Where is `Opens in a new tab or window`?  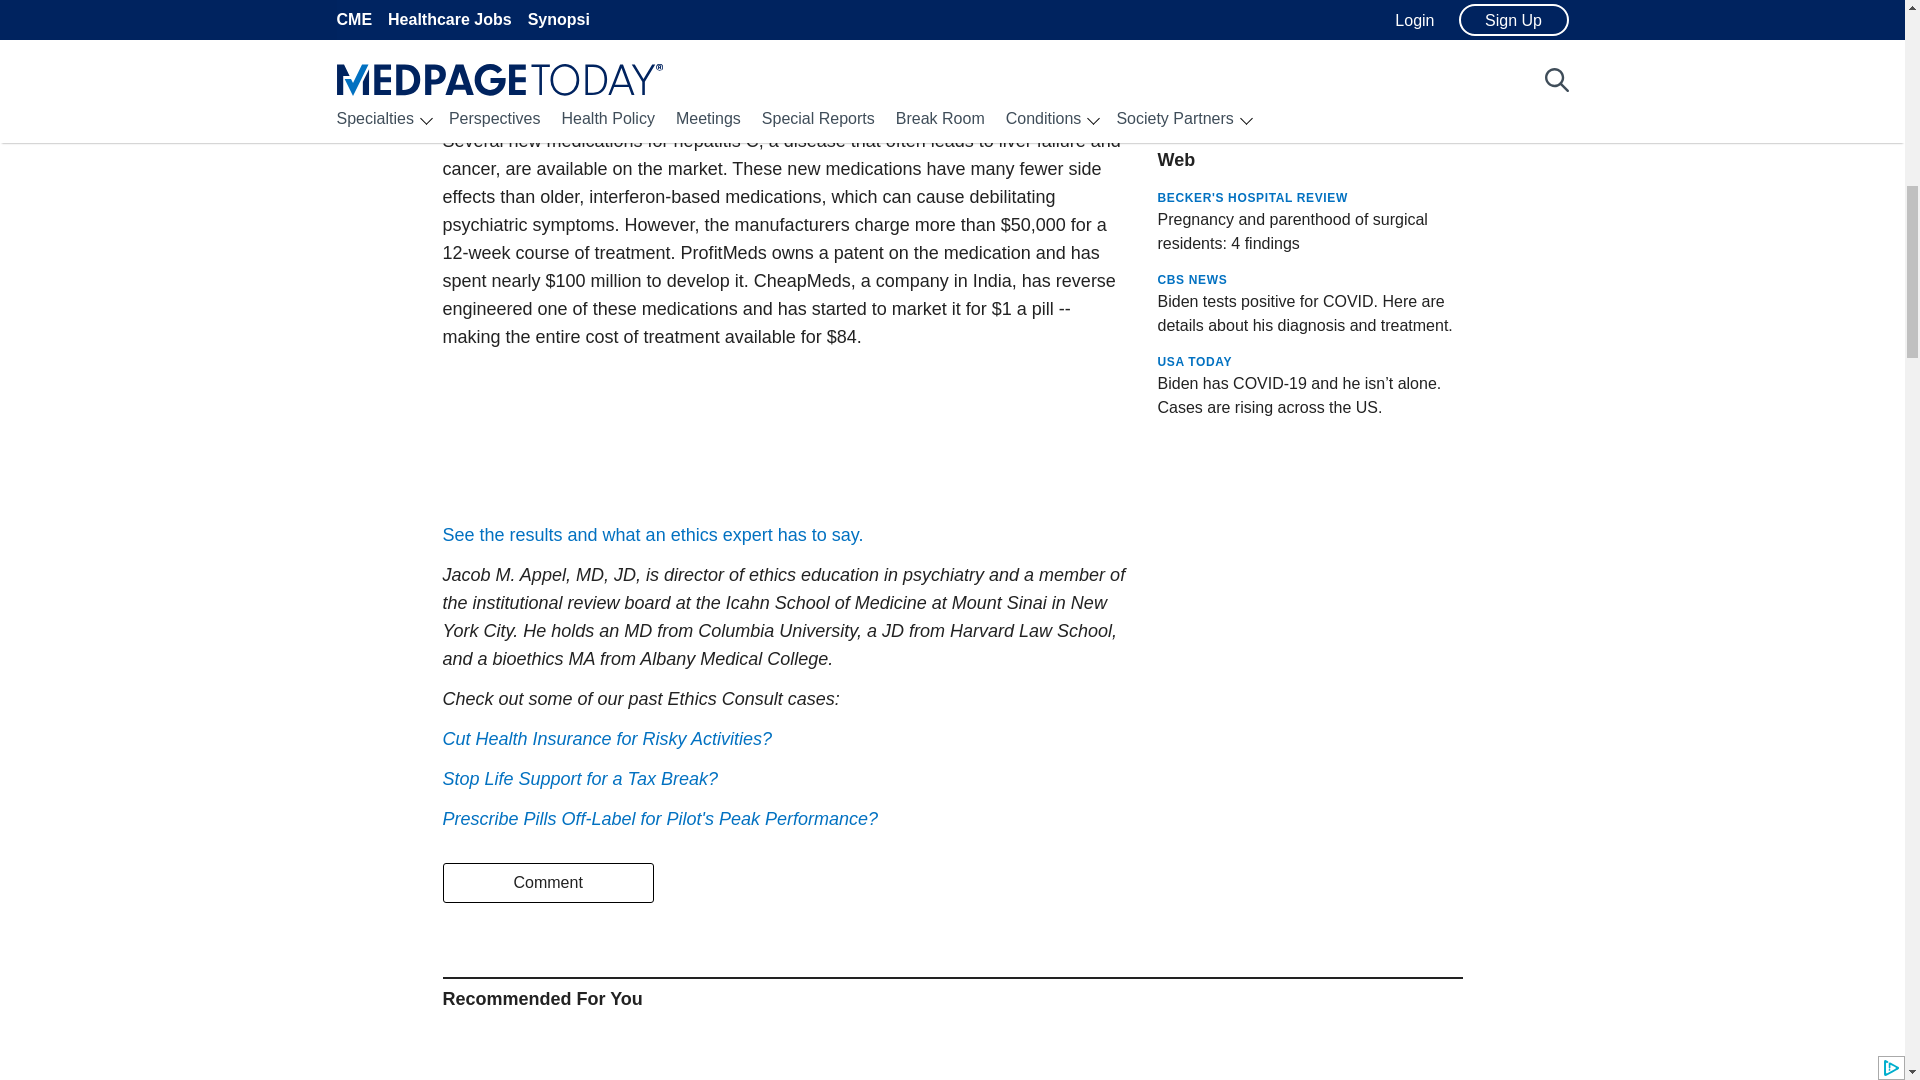 Opens in a new tab or window is located at coordinates (580, 778).